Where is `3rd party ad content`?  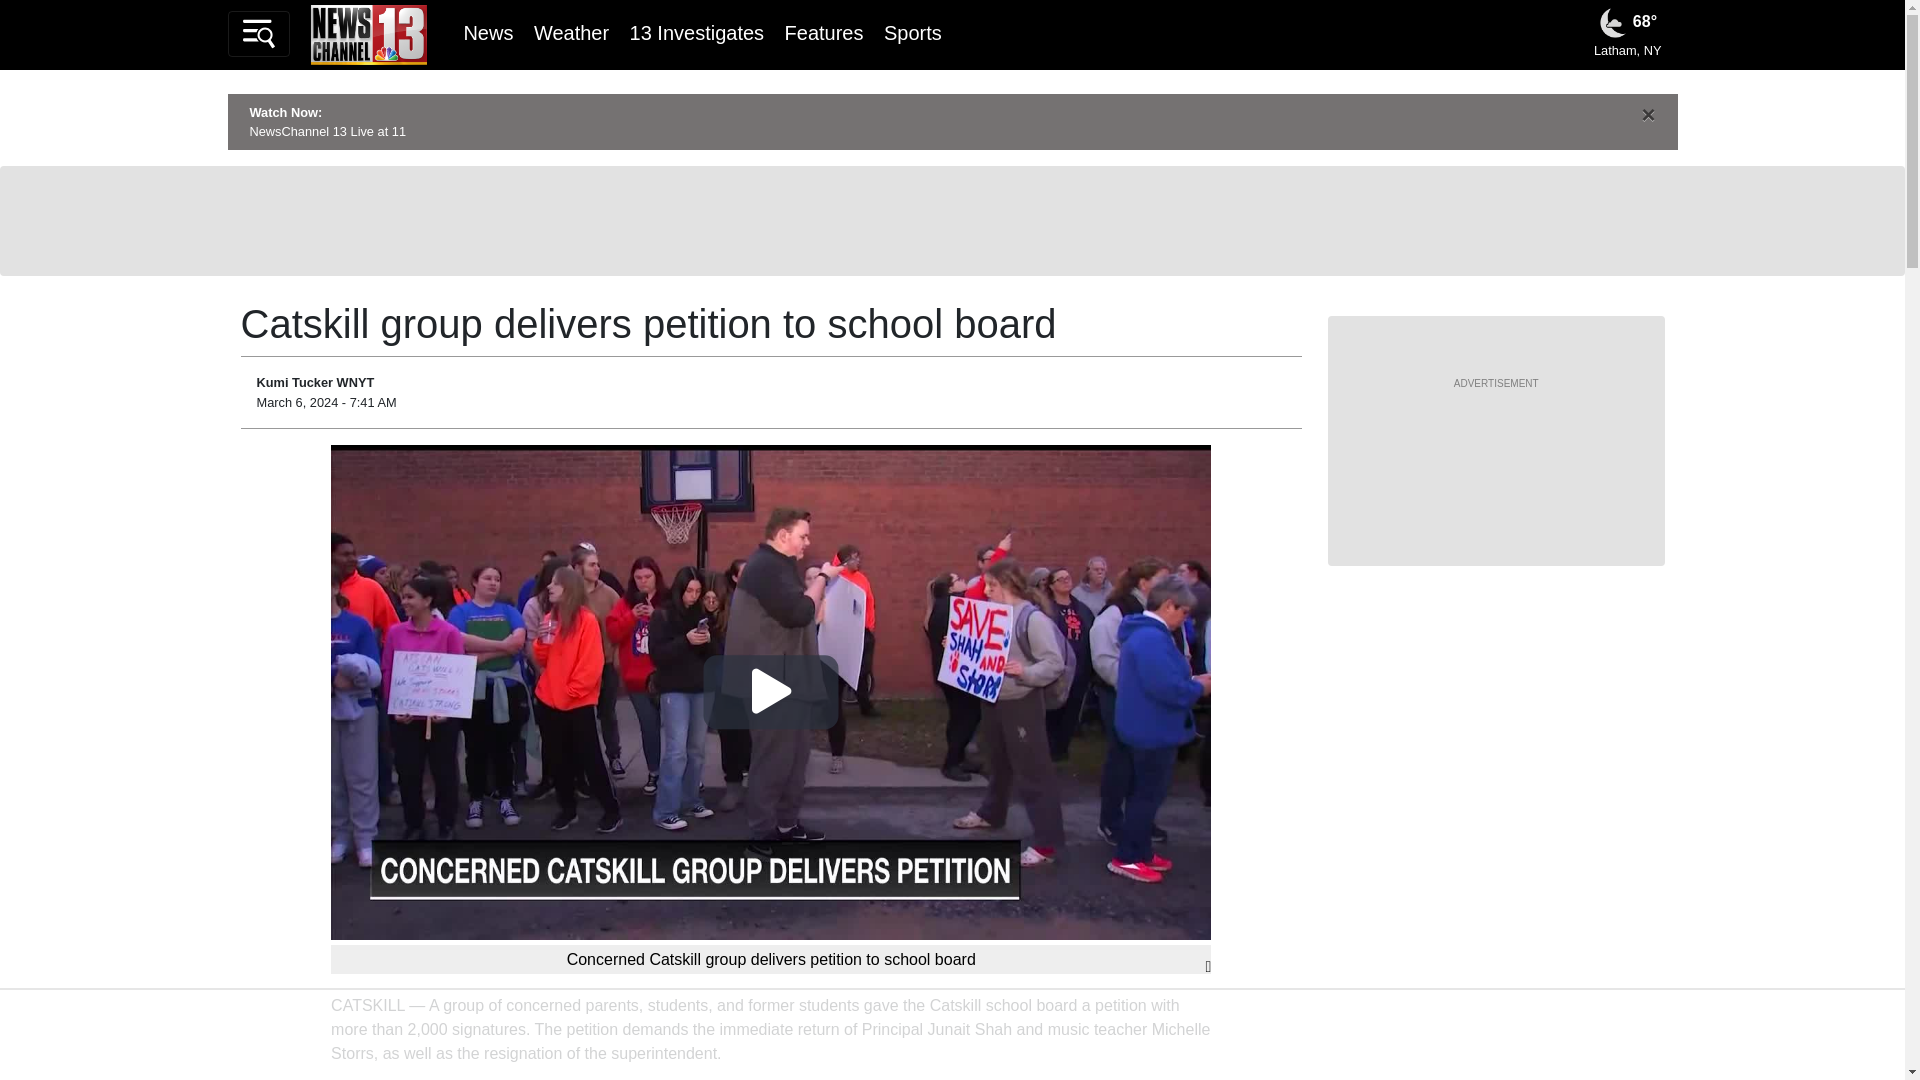
3rd party ad content is located at coordinates (951, 220).